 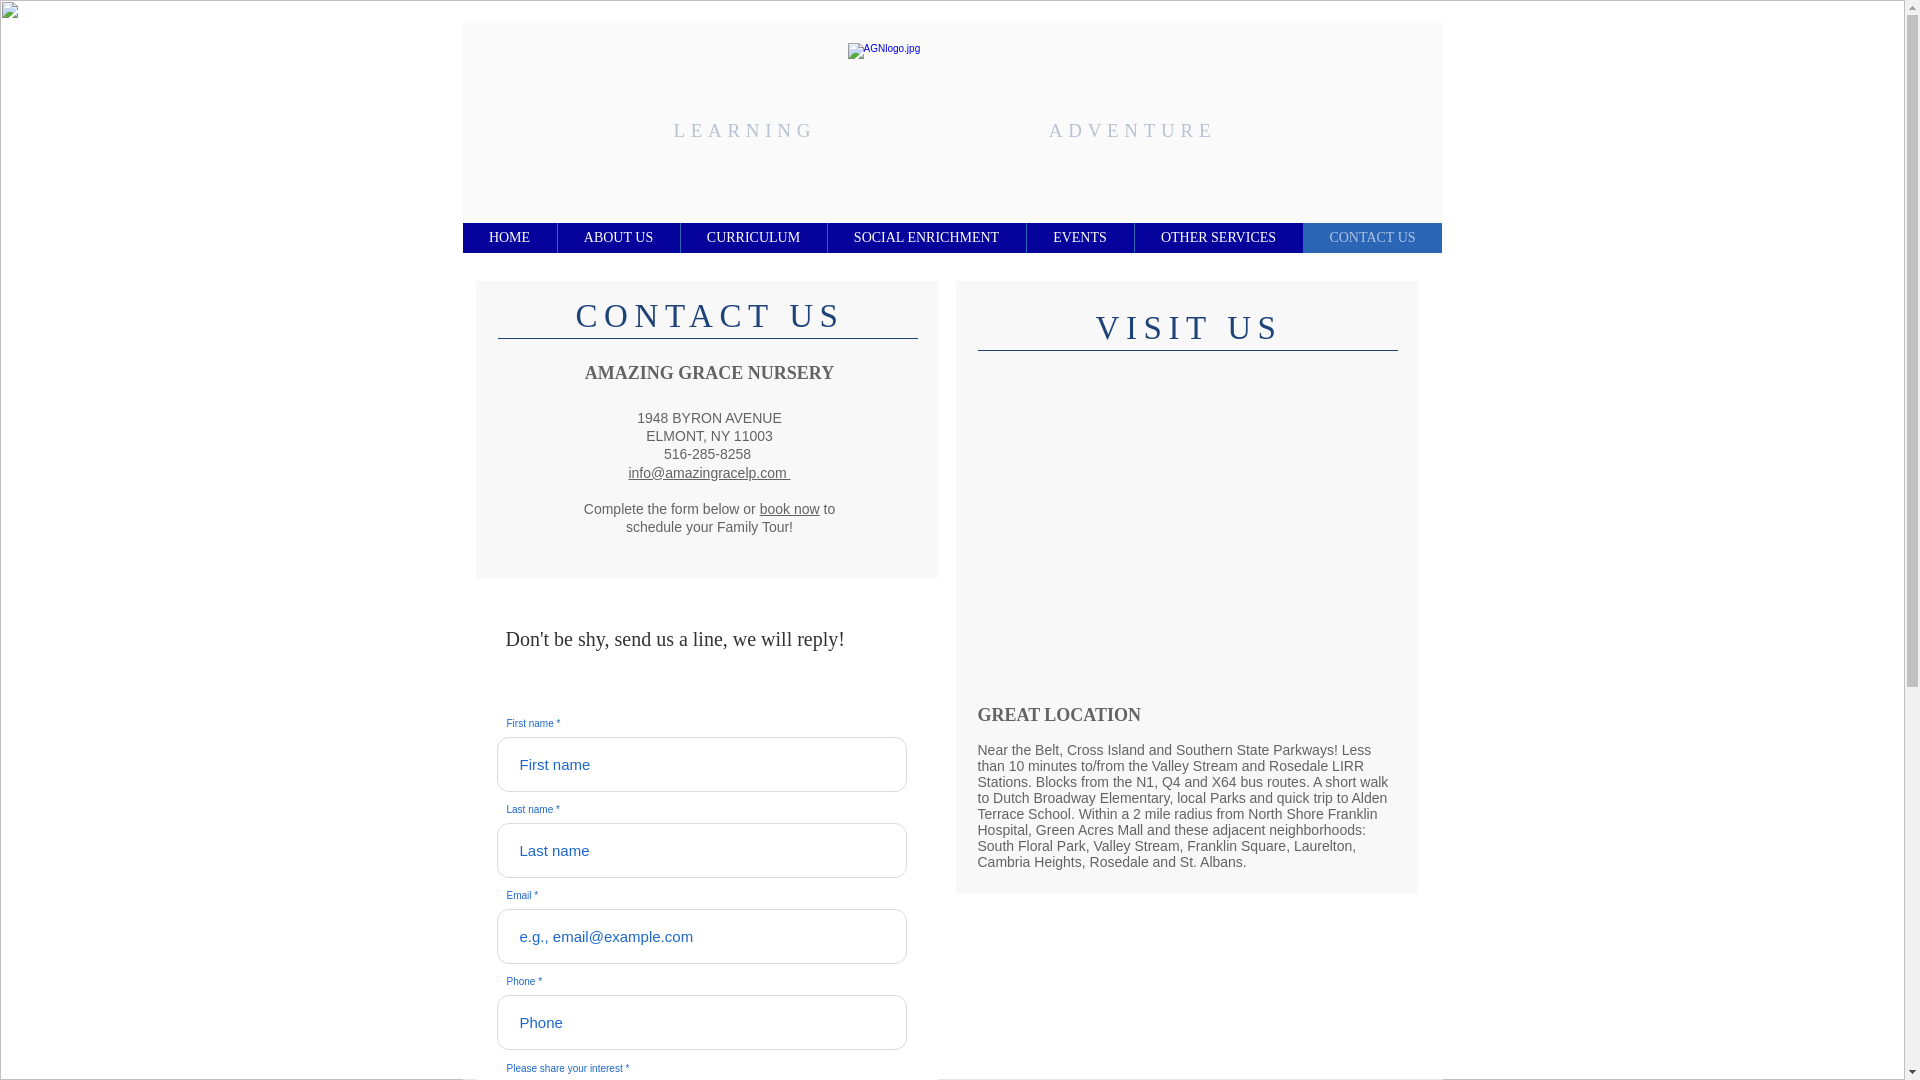 I want to click on OTHER SERVICES, so click(x=1218, y=237).